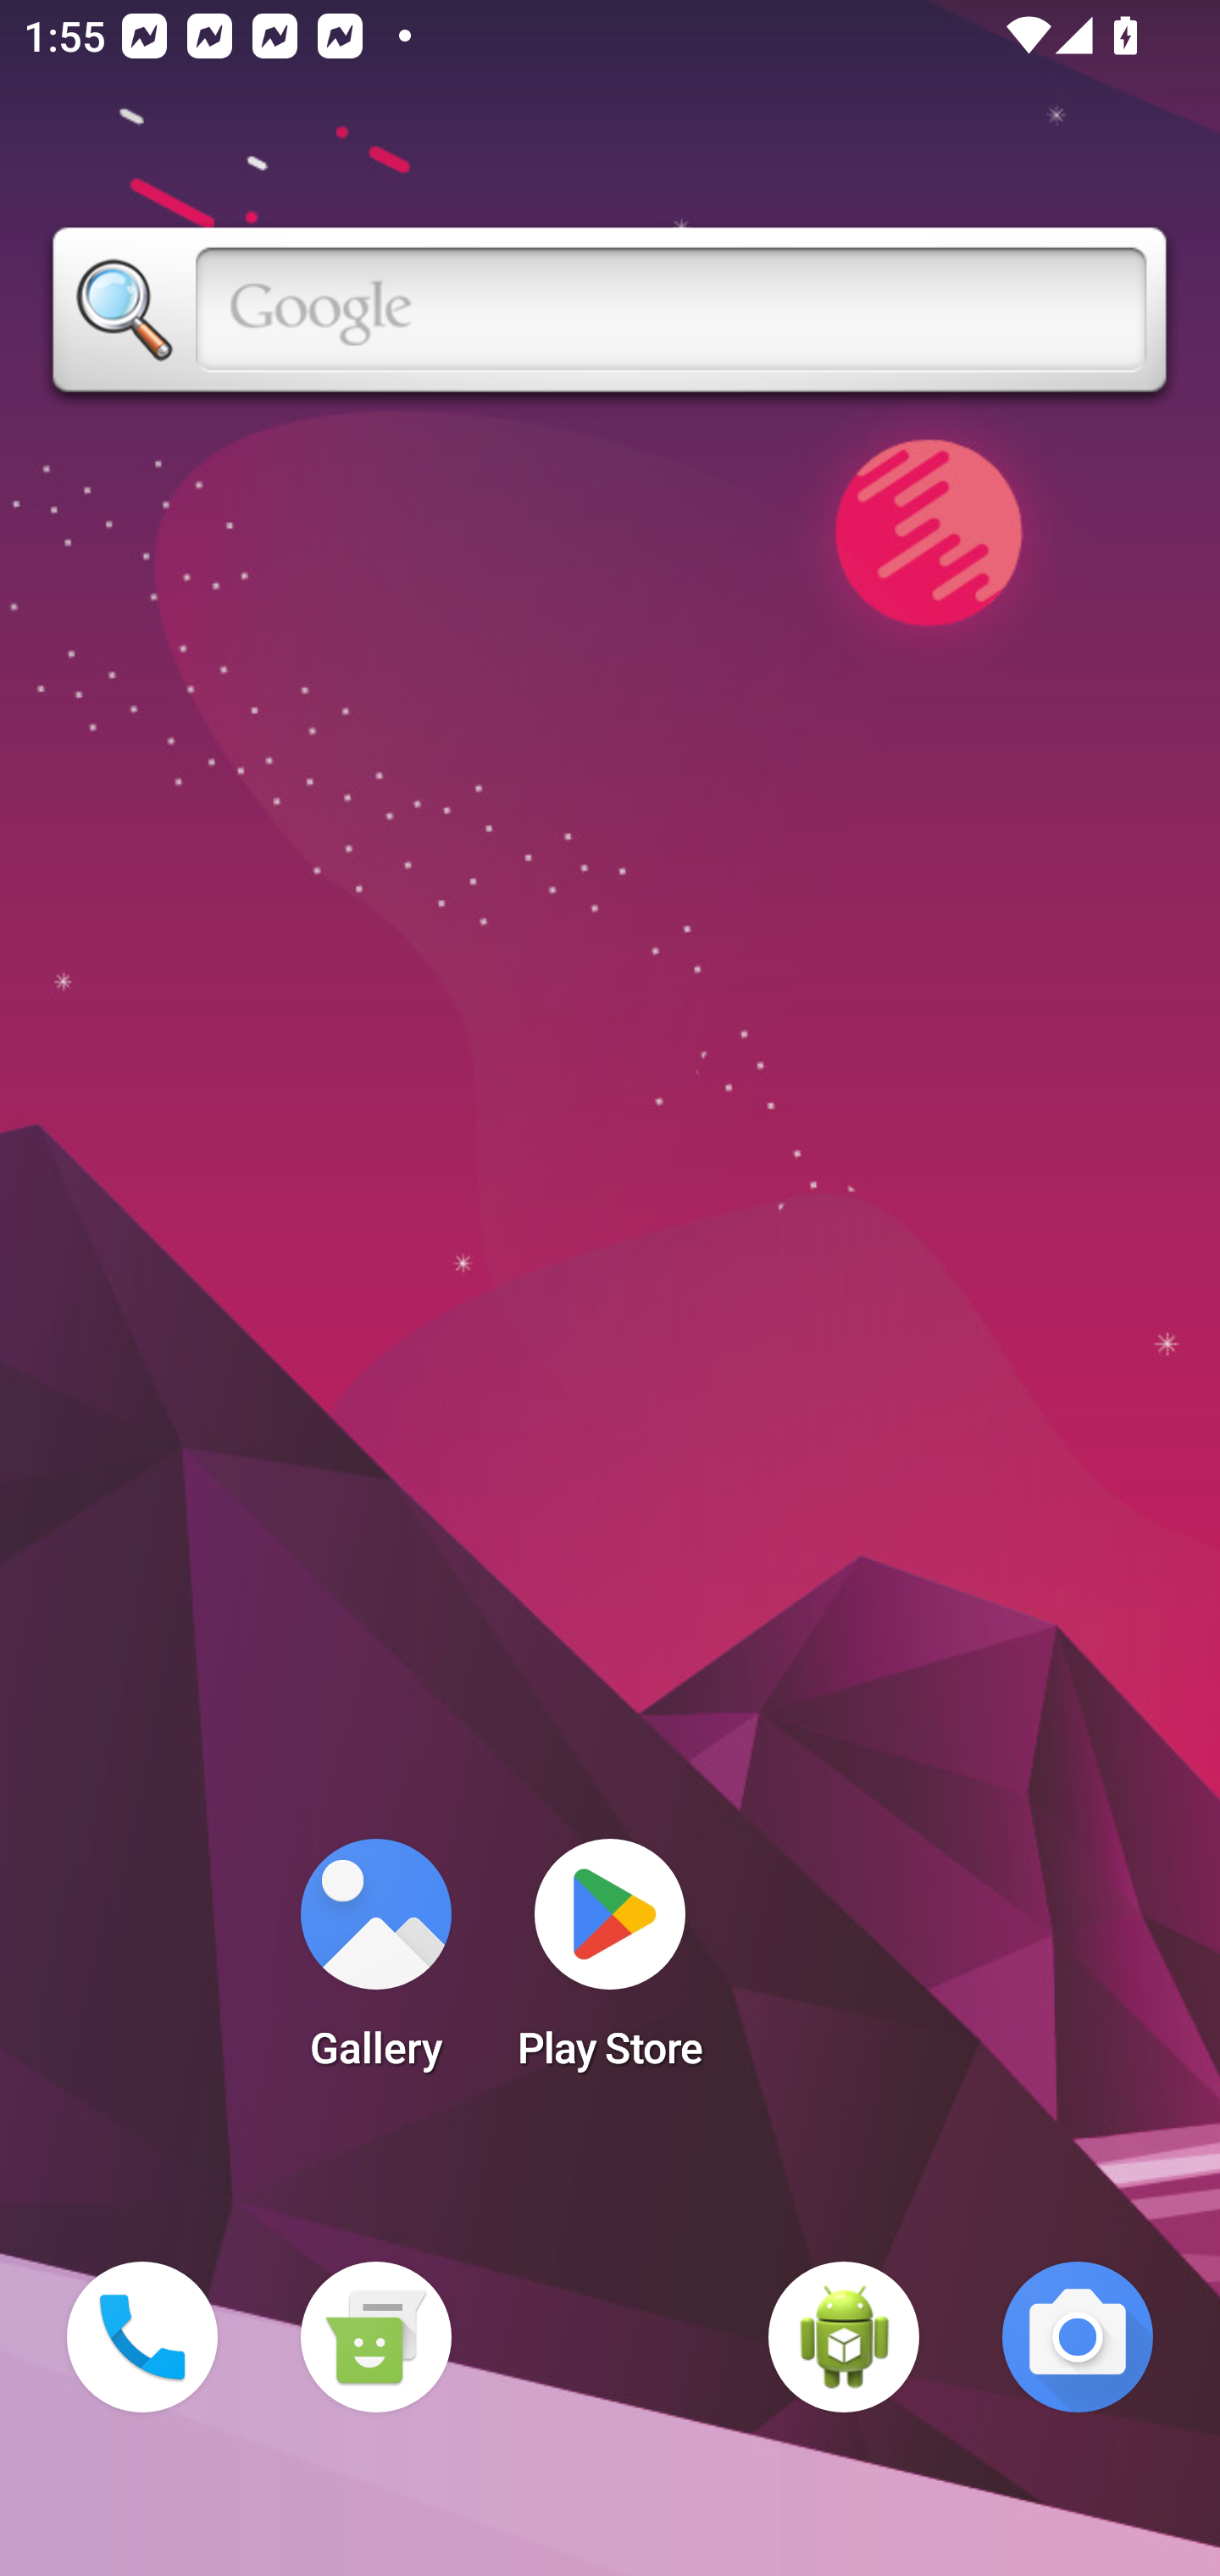  Describe the element at coordinates (375, 2337) in the screenshot. I see `Messaging` at that location.